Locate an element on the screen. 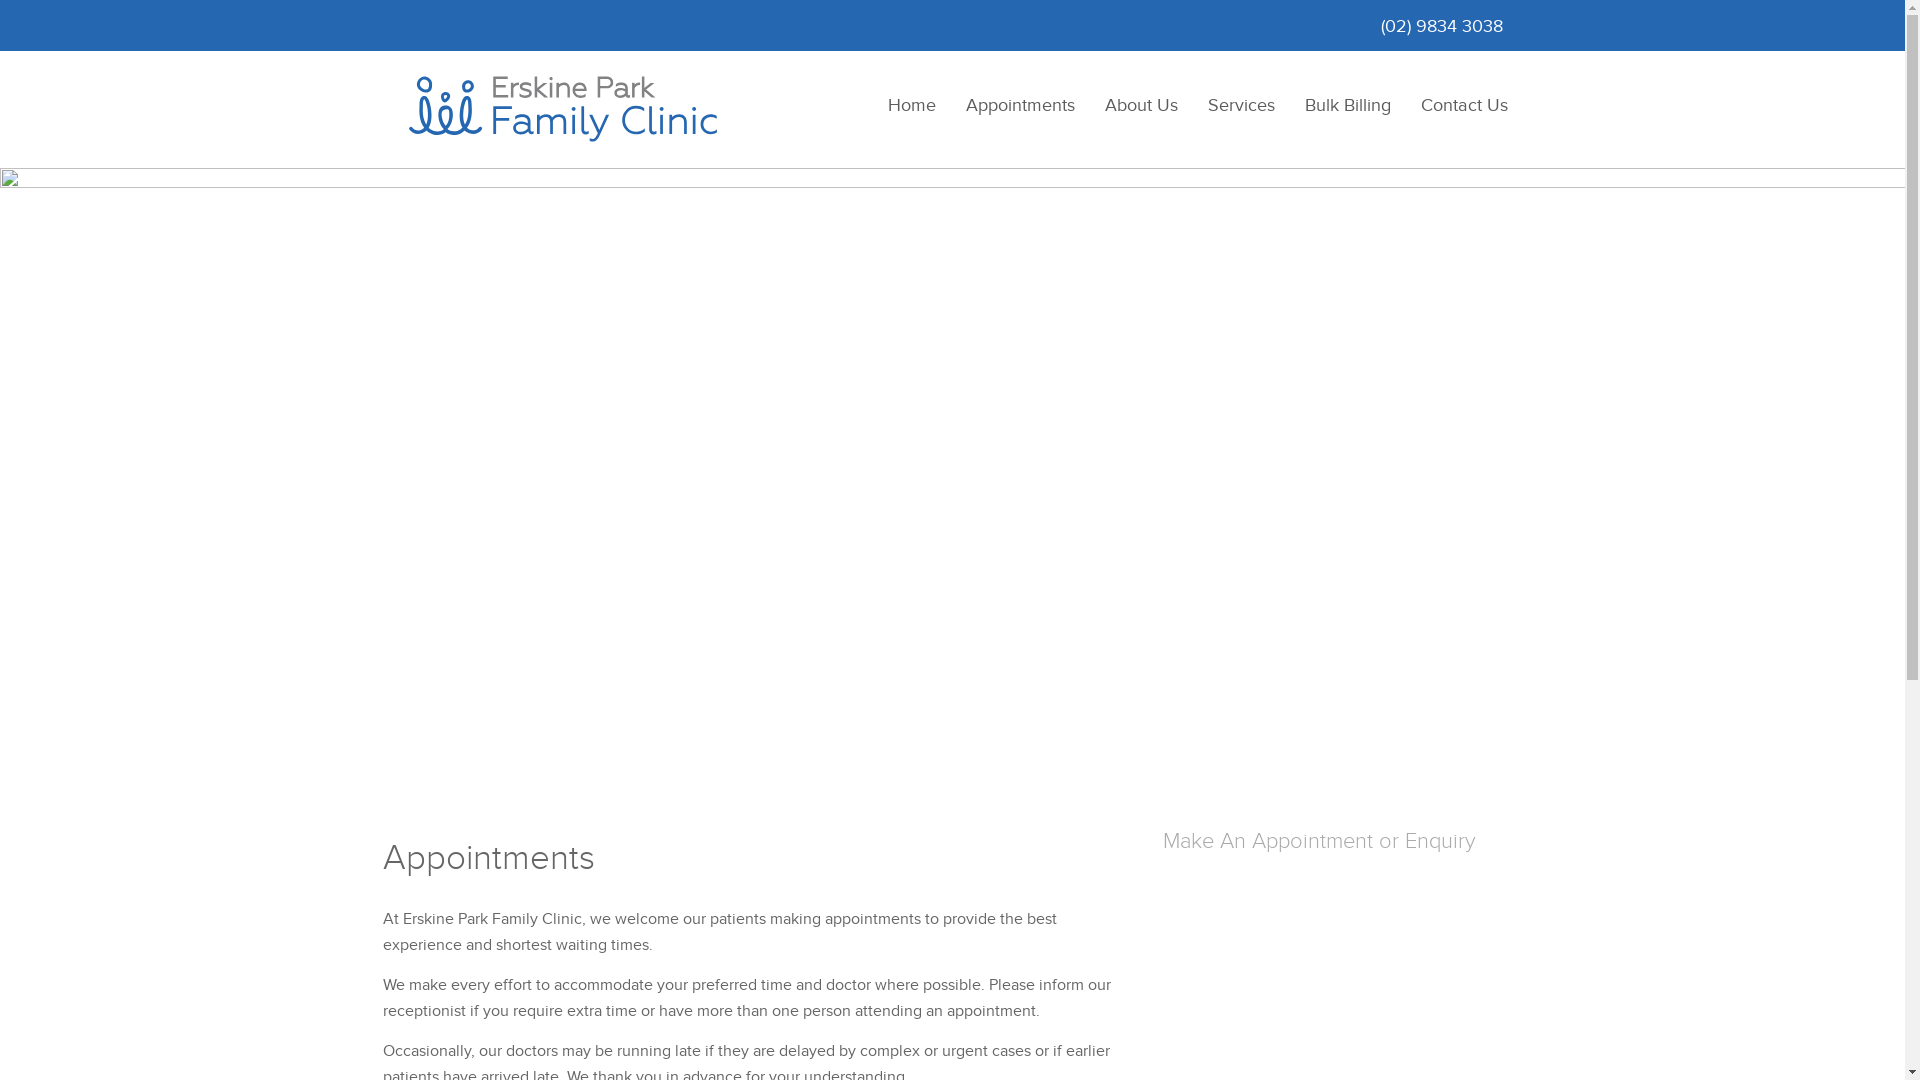 The image size is (1920, 1080). (02) 9834 3038 is located at coordinates (1441, 26).